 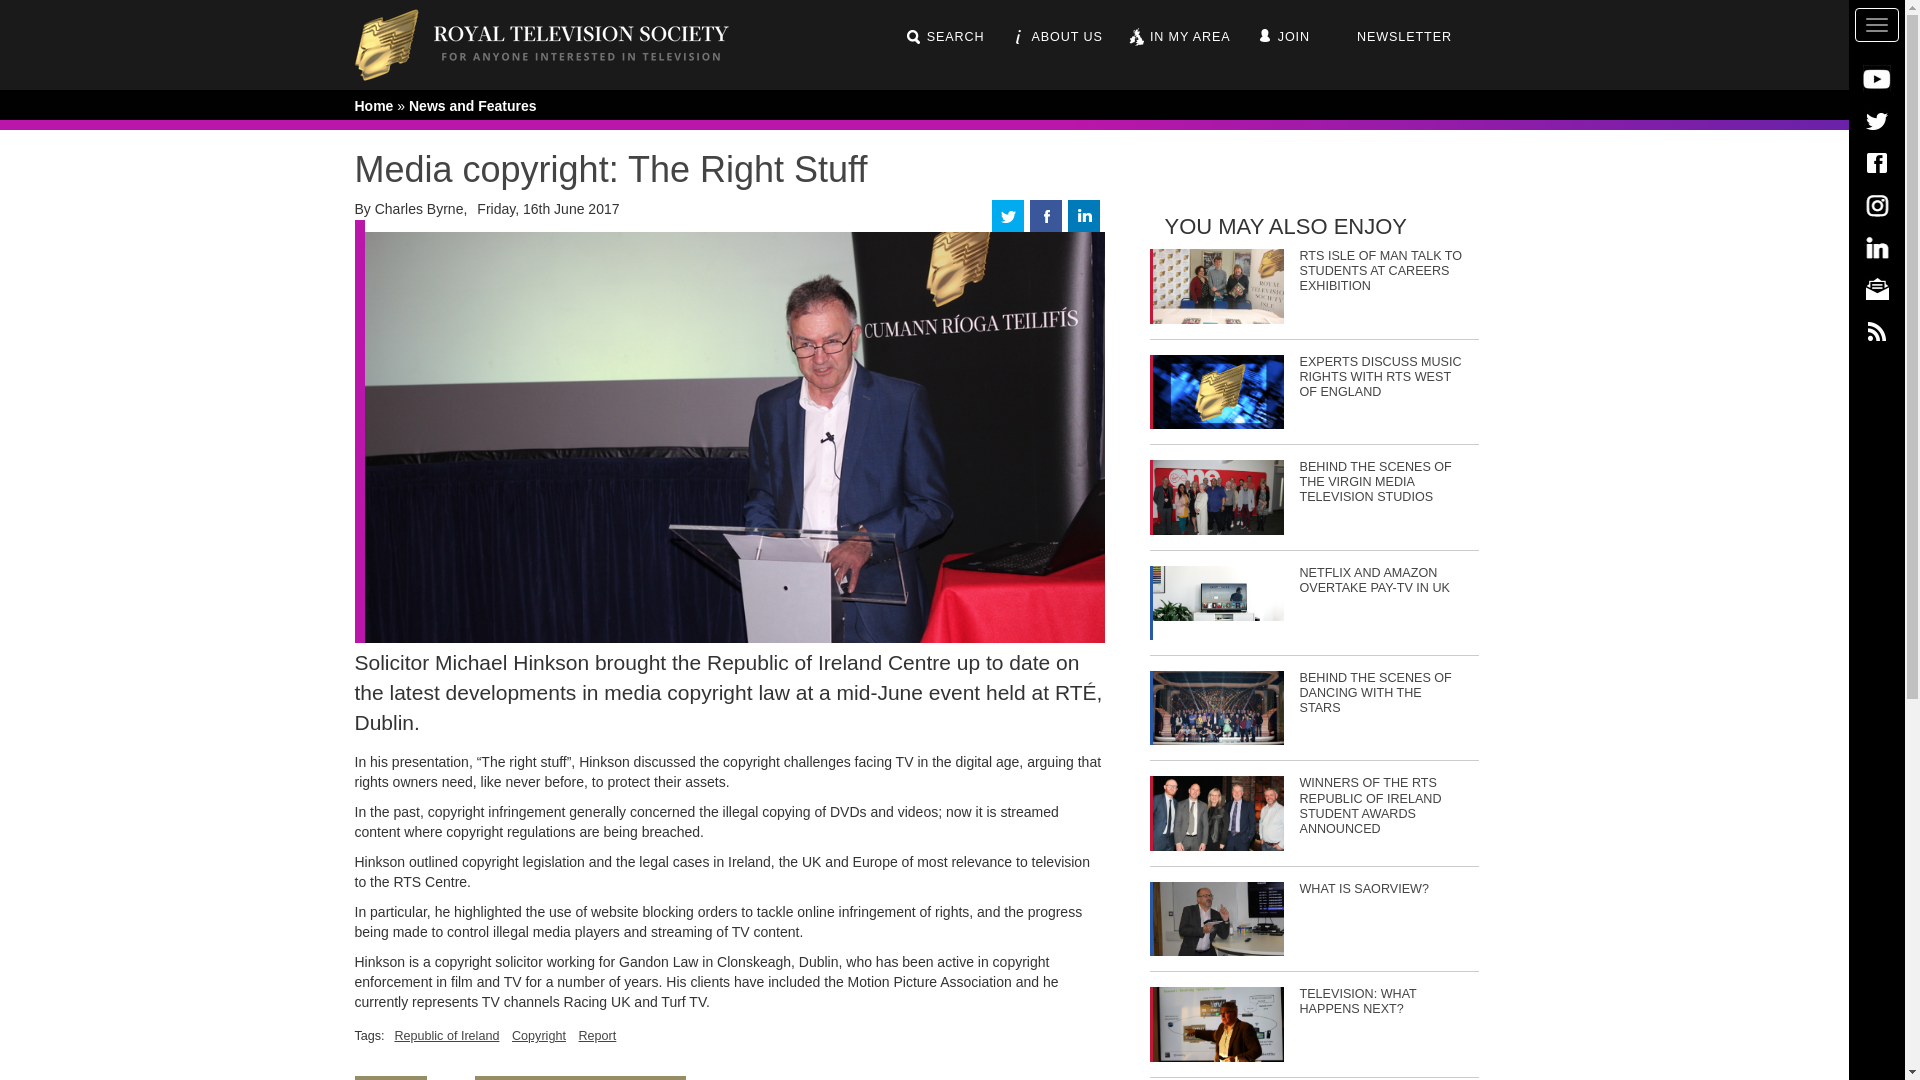 What do you see at coordinates (1876, 162) in the screenshot?
I see `Facebook` at bounding box center [1876, 162].